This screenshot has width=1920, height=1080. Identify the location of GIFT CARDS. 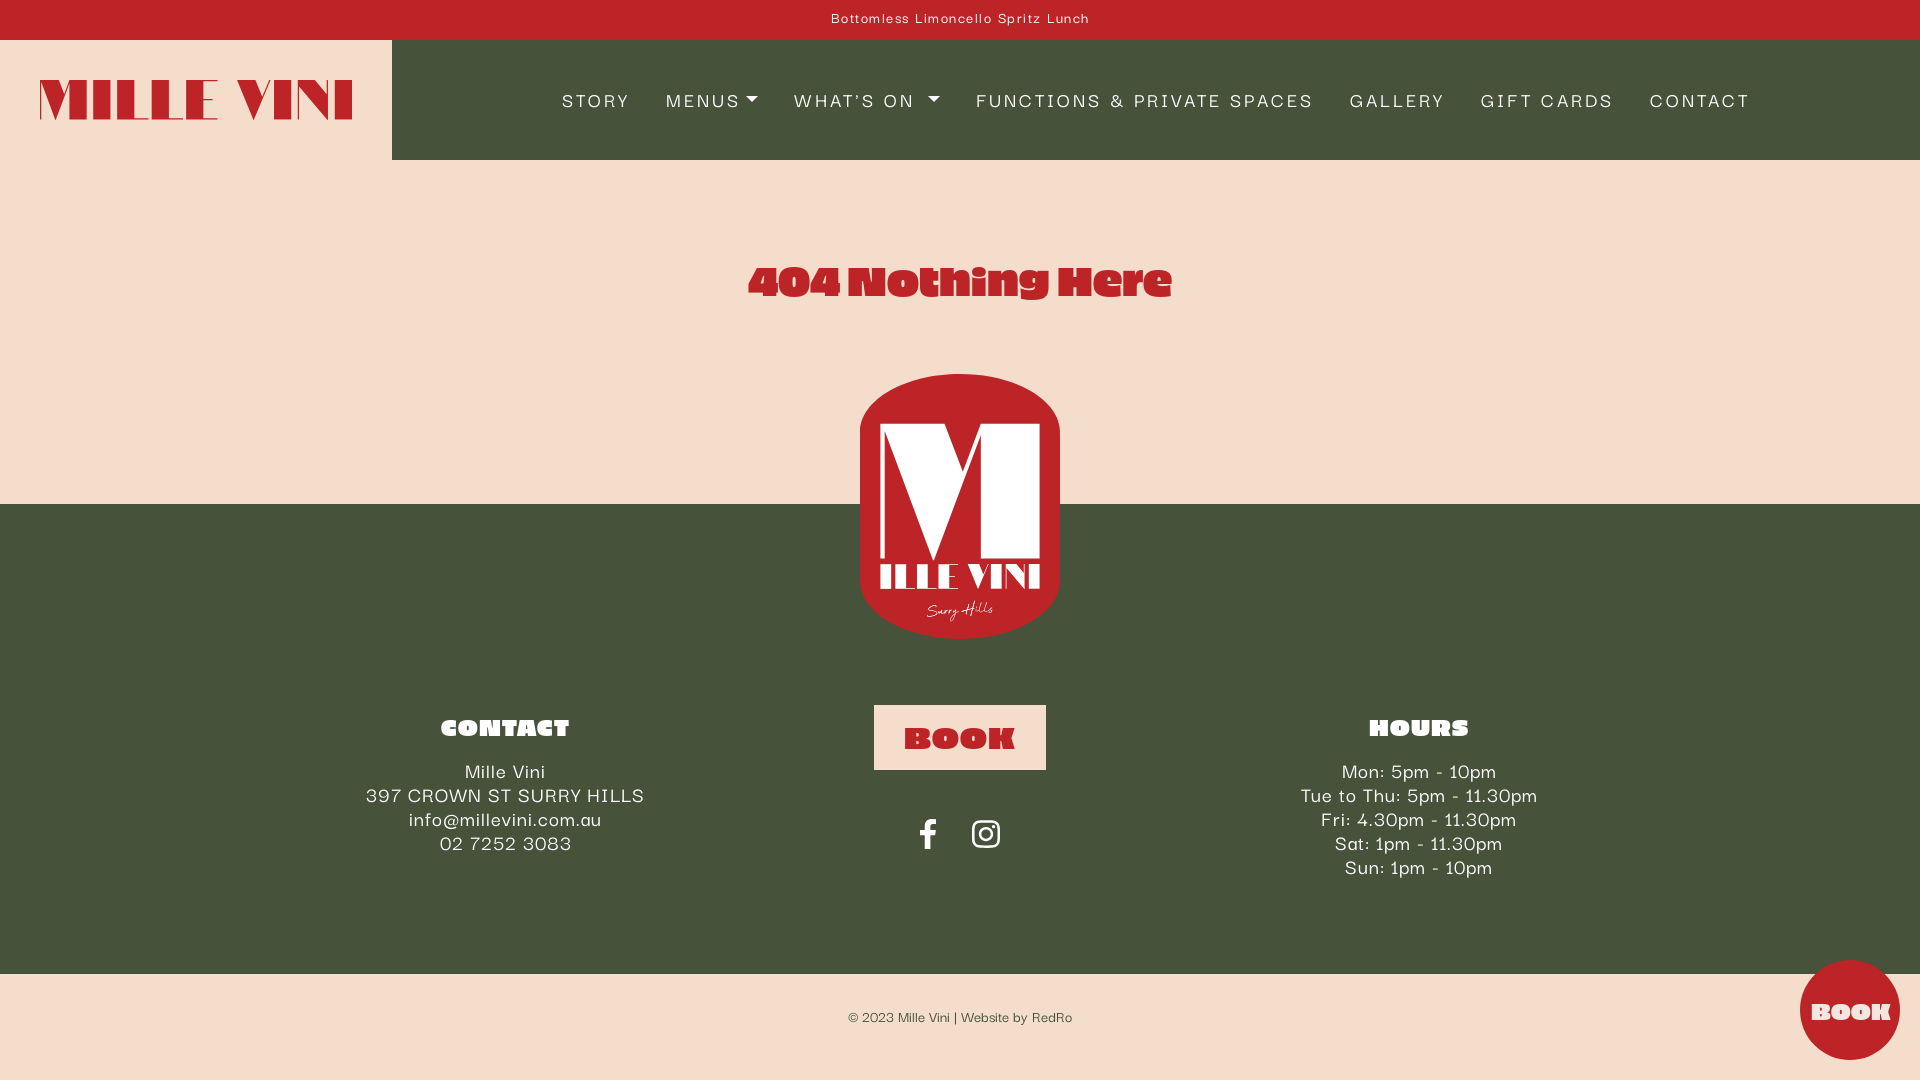
(1548, 100).